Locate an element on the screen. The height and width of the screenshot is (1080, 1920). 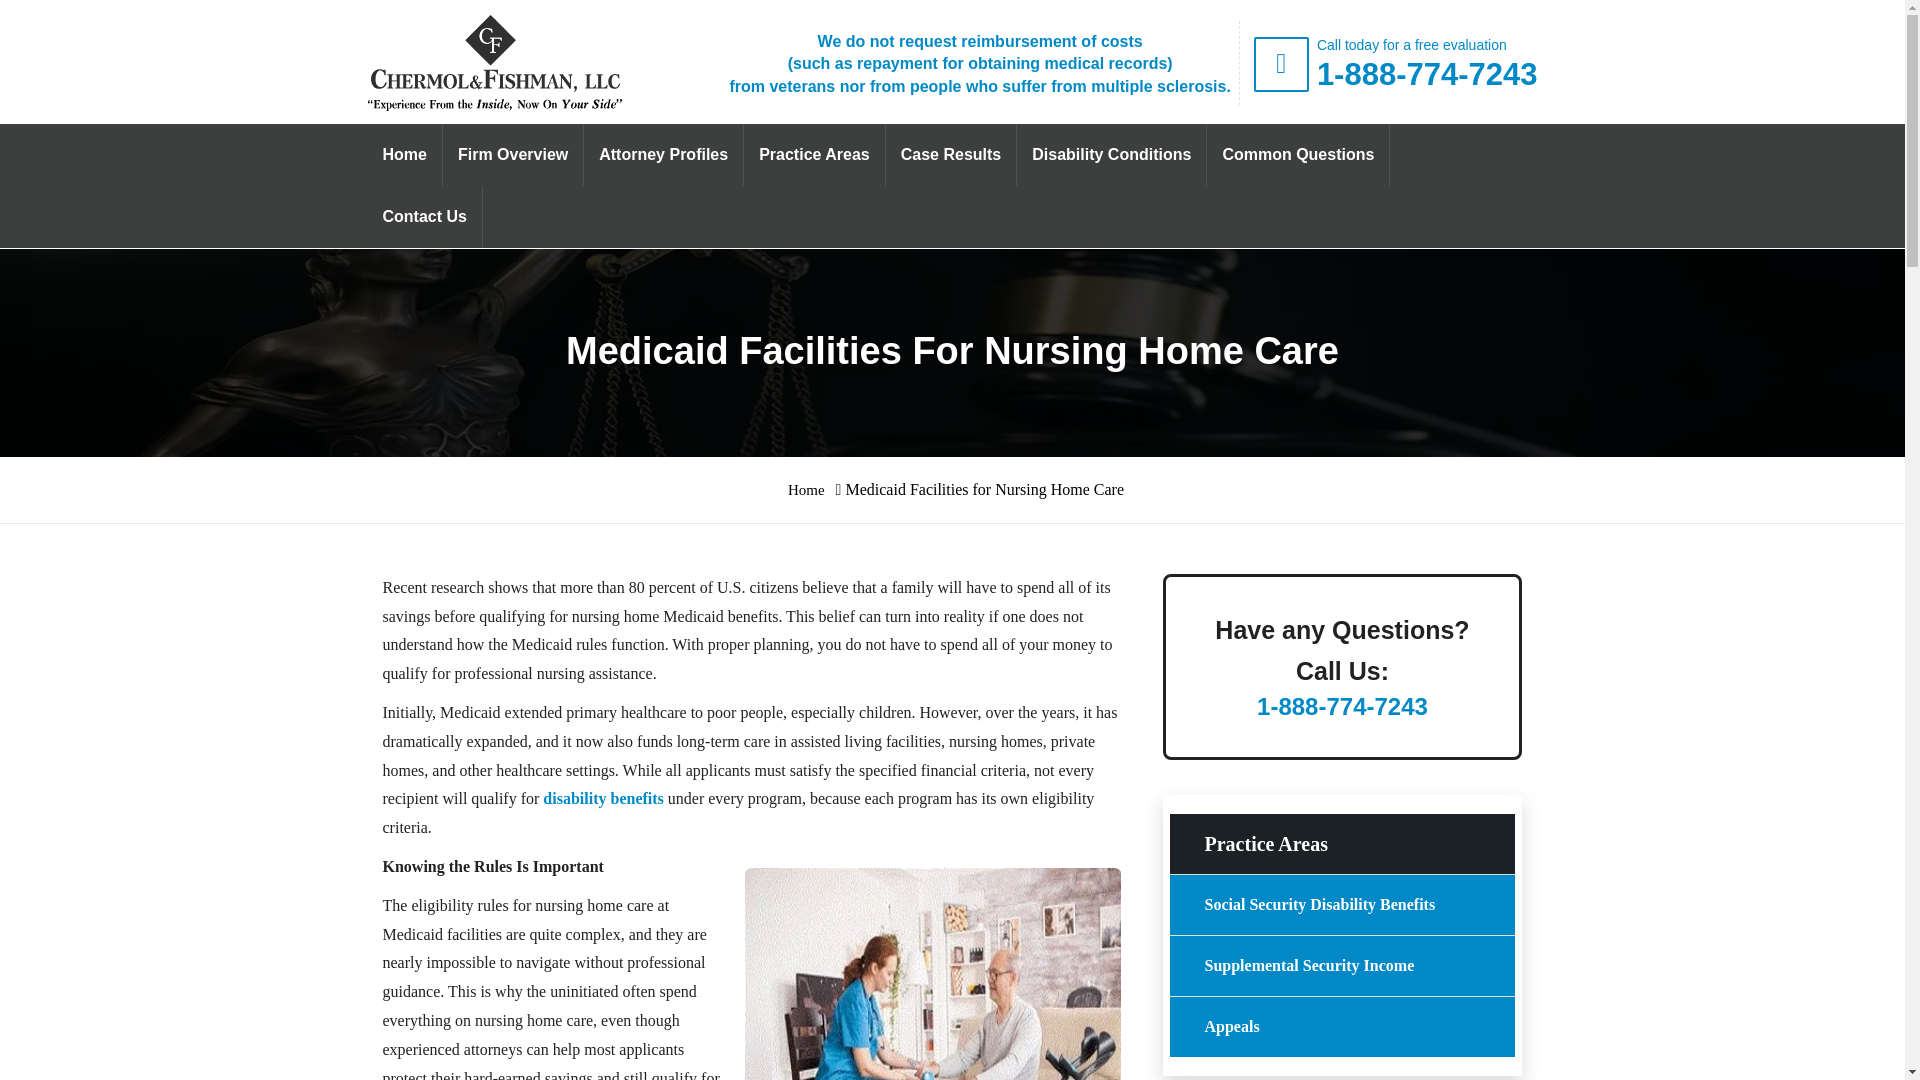
Home is located at coordinates (404, 154).